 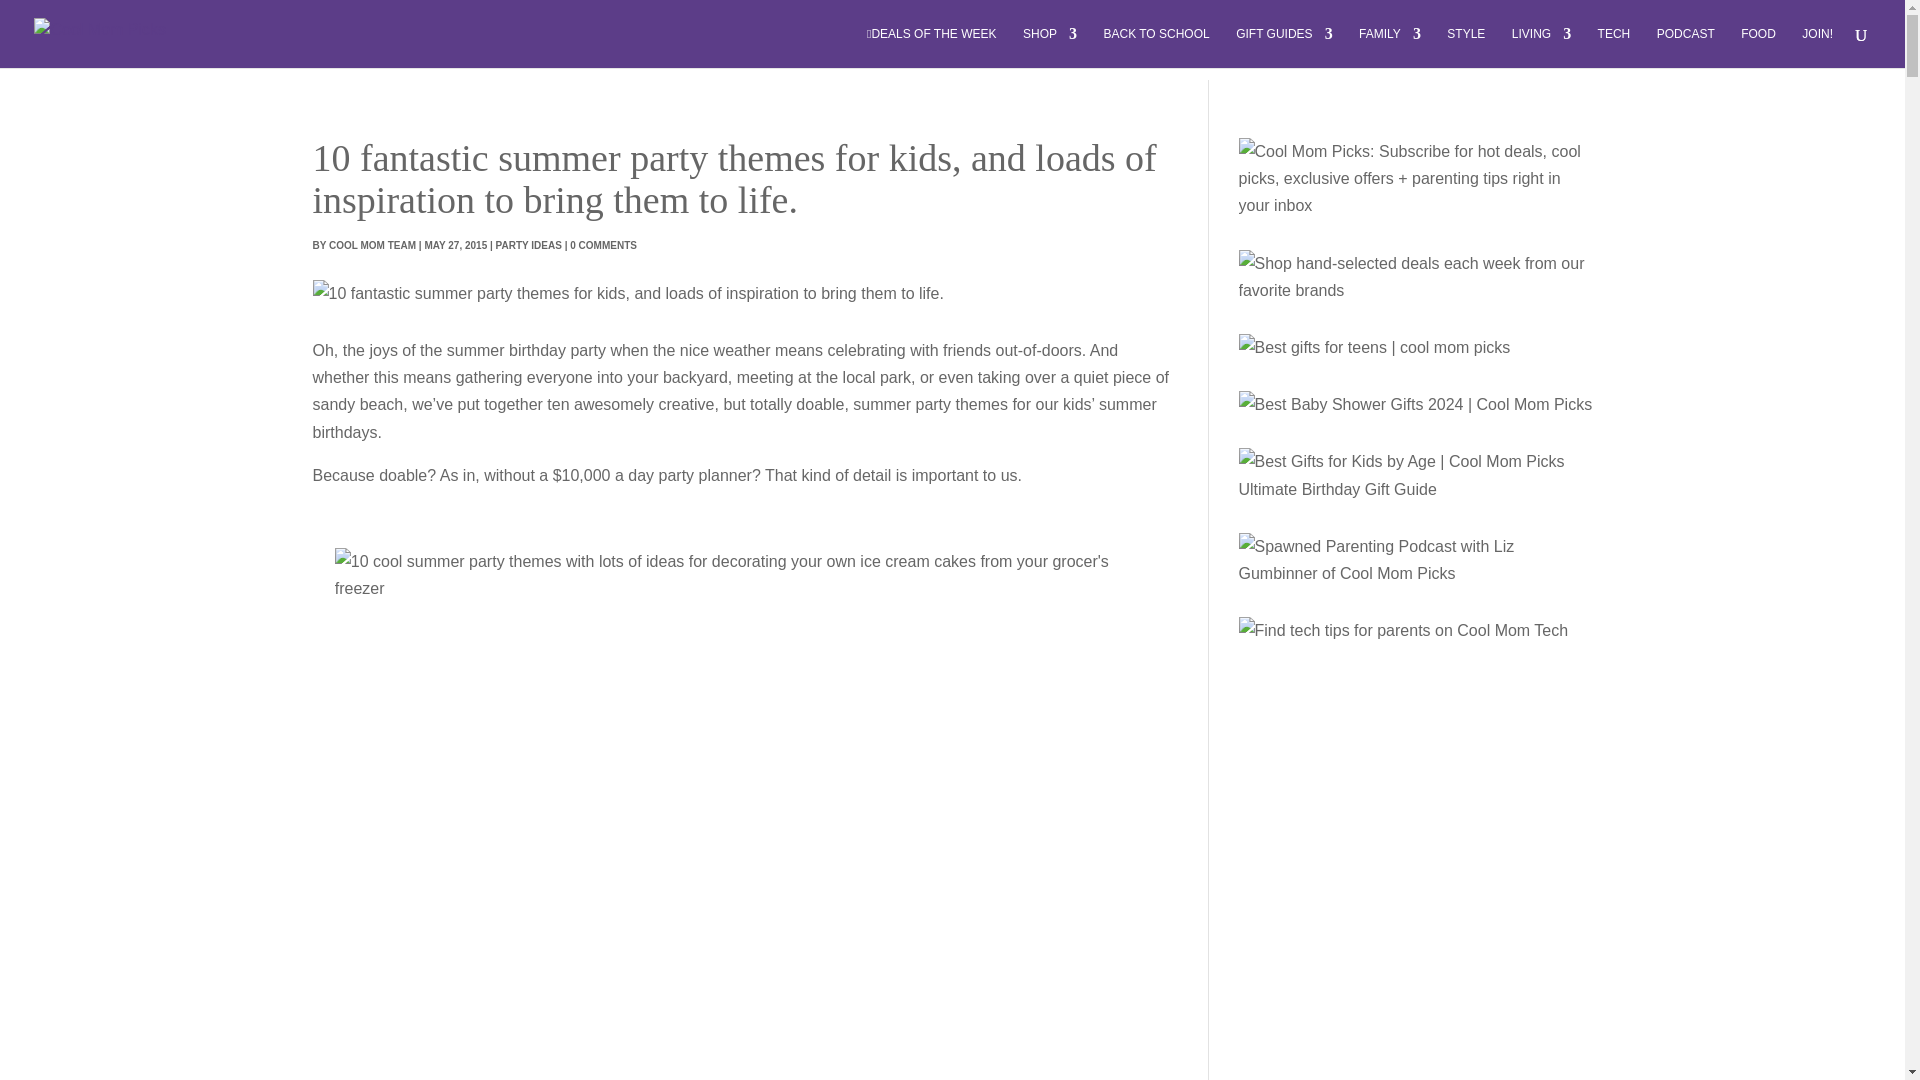 What do you see at coordinates (1541, 48) in the screenshot?
I see `LIVING` at bounding box center [1541, 48].